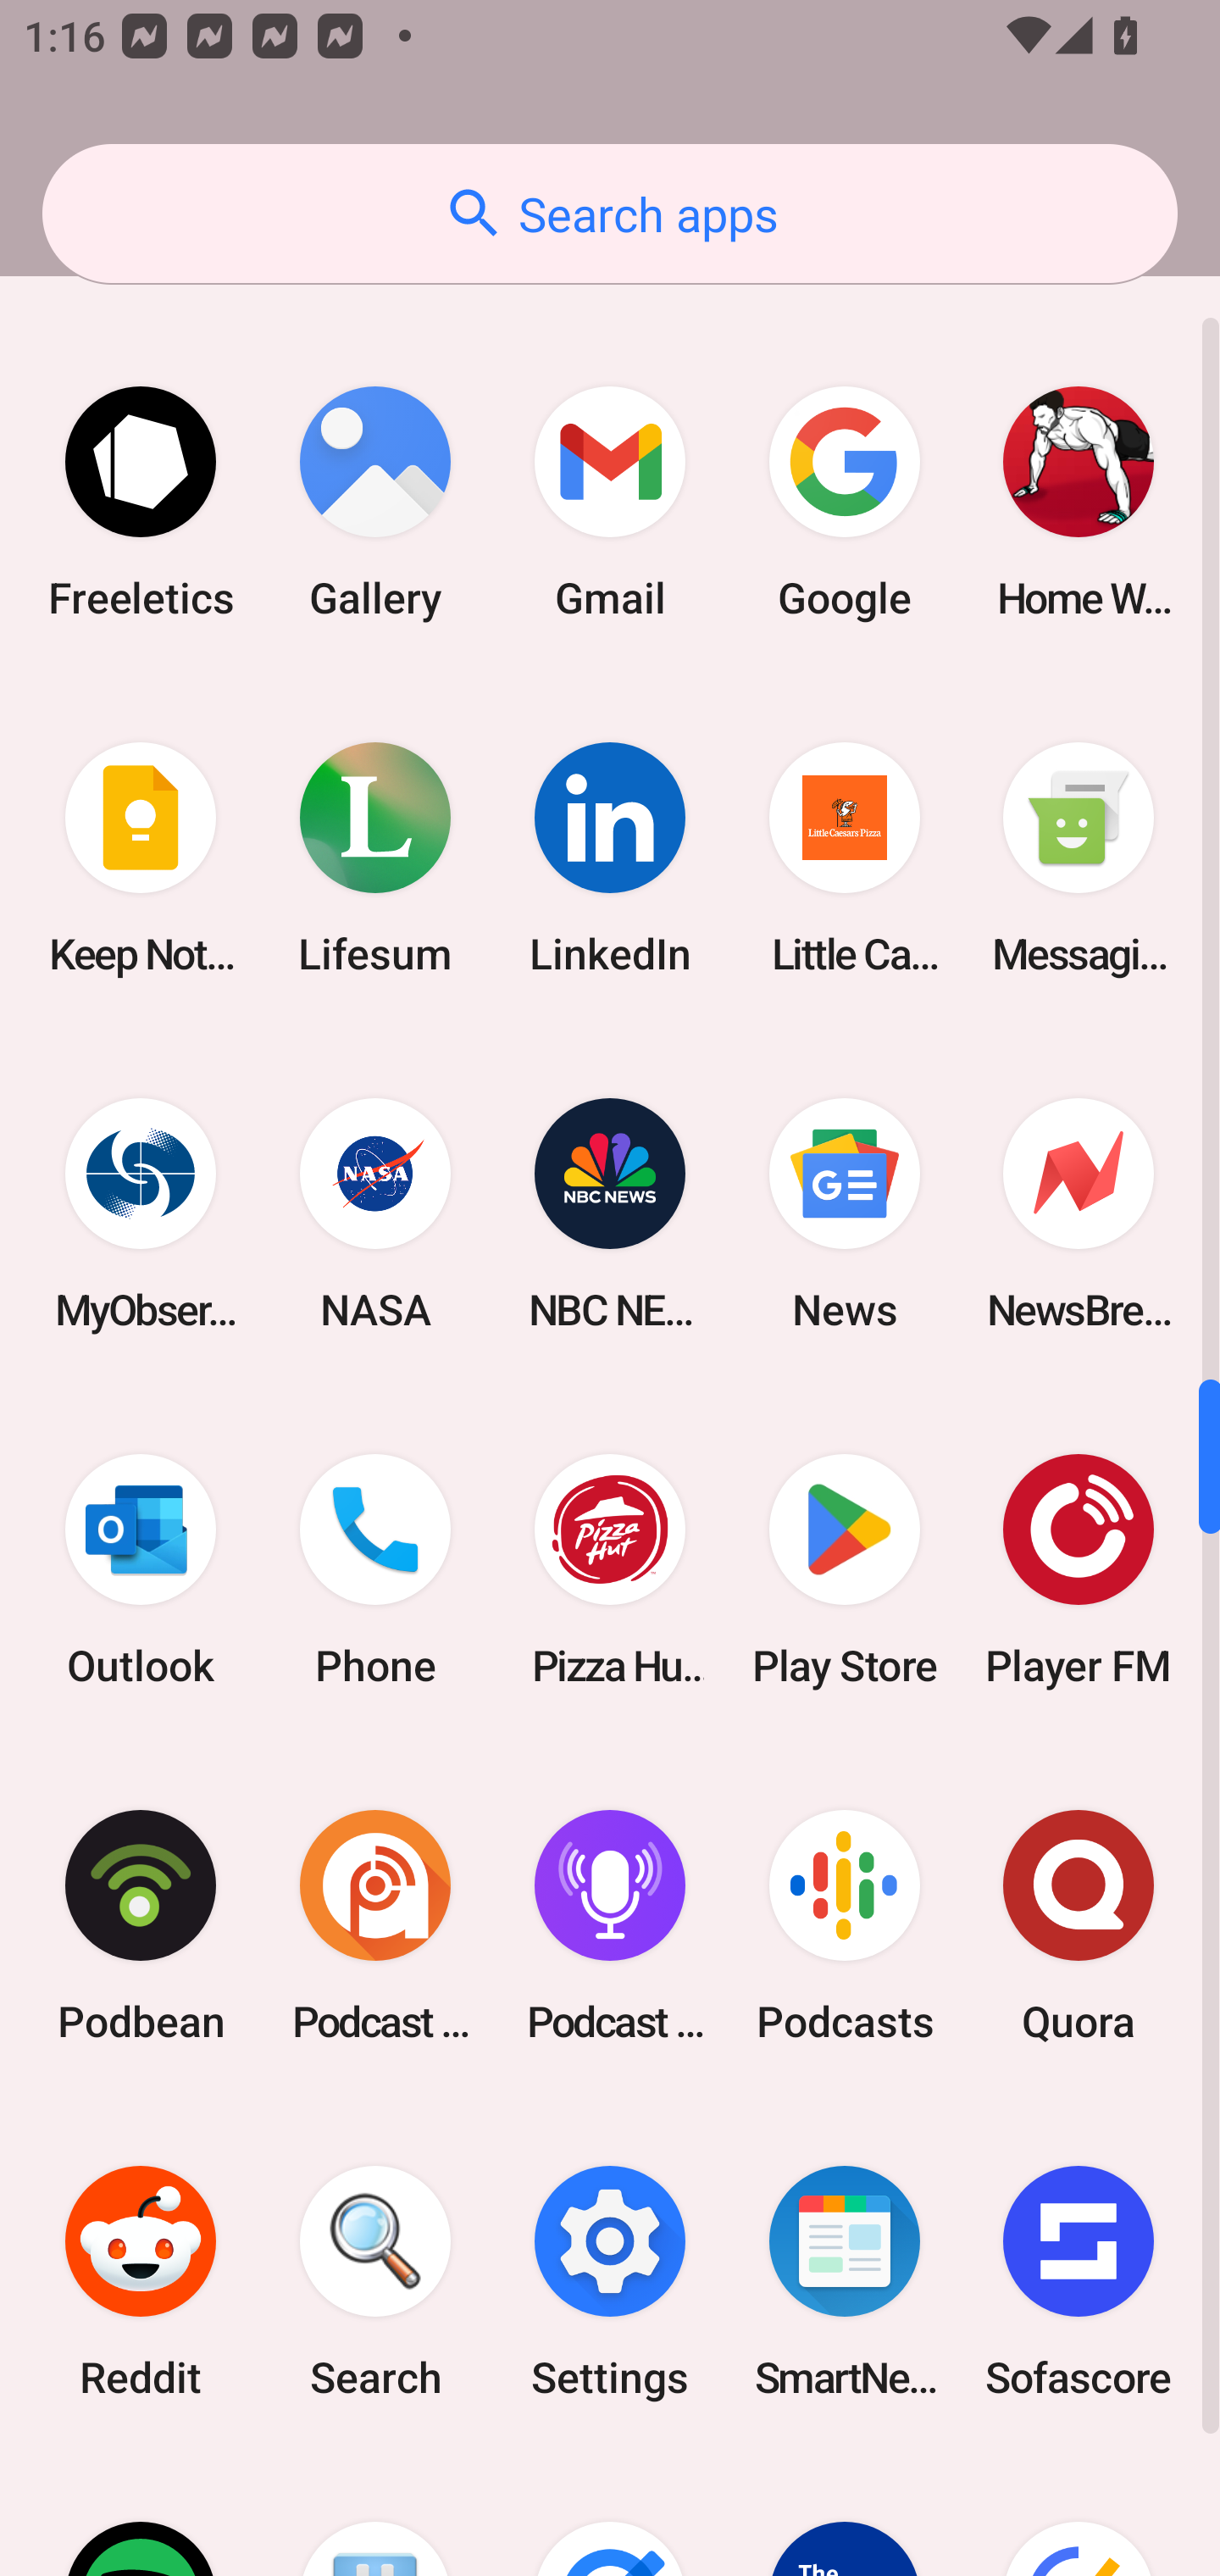 The height and width of the screenshot is (2576, 1220). What do you see at coordinates (610, 1927) in the screenshot?
I see `Podcast Player` at bounding box center [610, 1927].